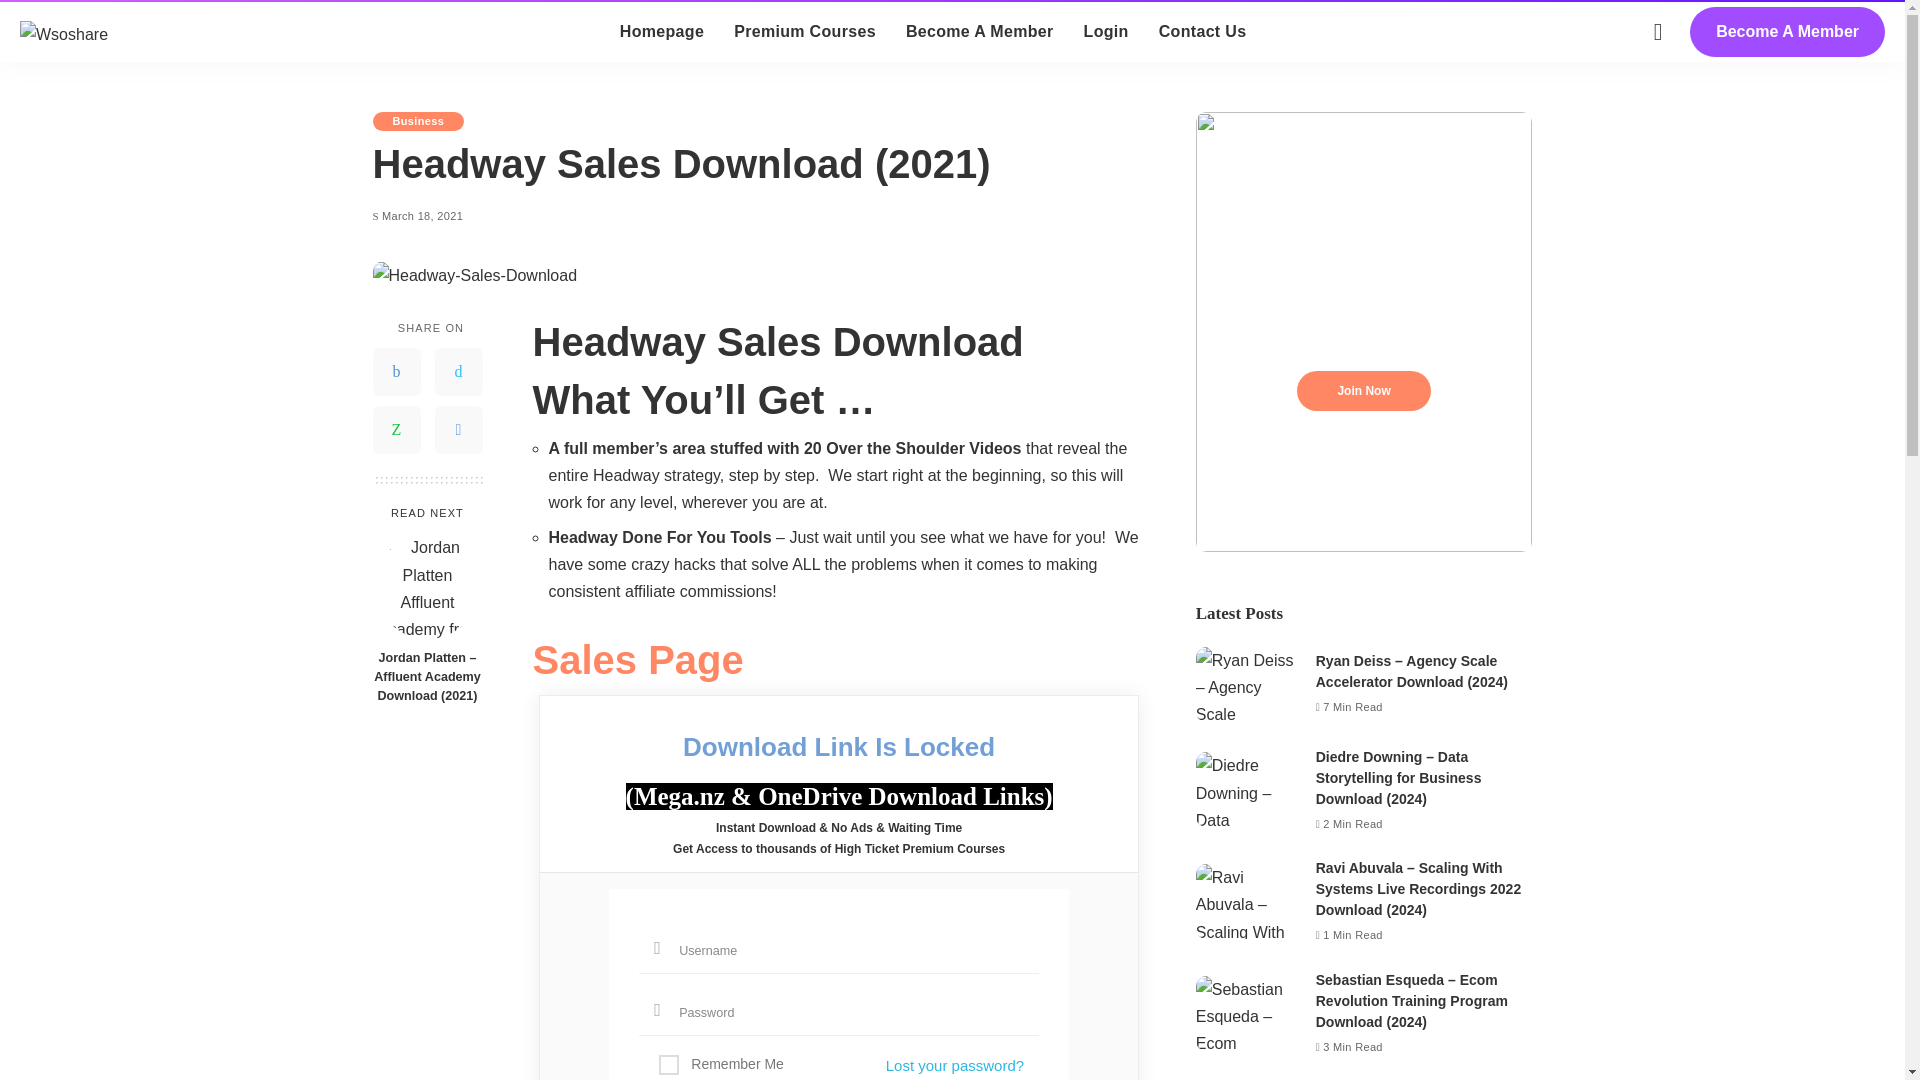 Image resolution: width=1920 pixels, height=1080 pixels. What do you see at coordinates (980, 32) in the screenshot?
I see `Become A Member` at bounding box center [980, 32].